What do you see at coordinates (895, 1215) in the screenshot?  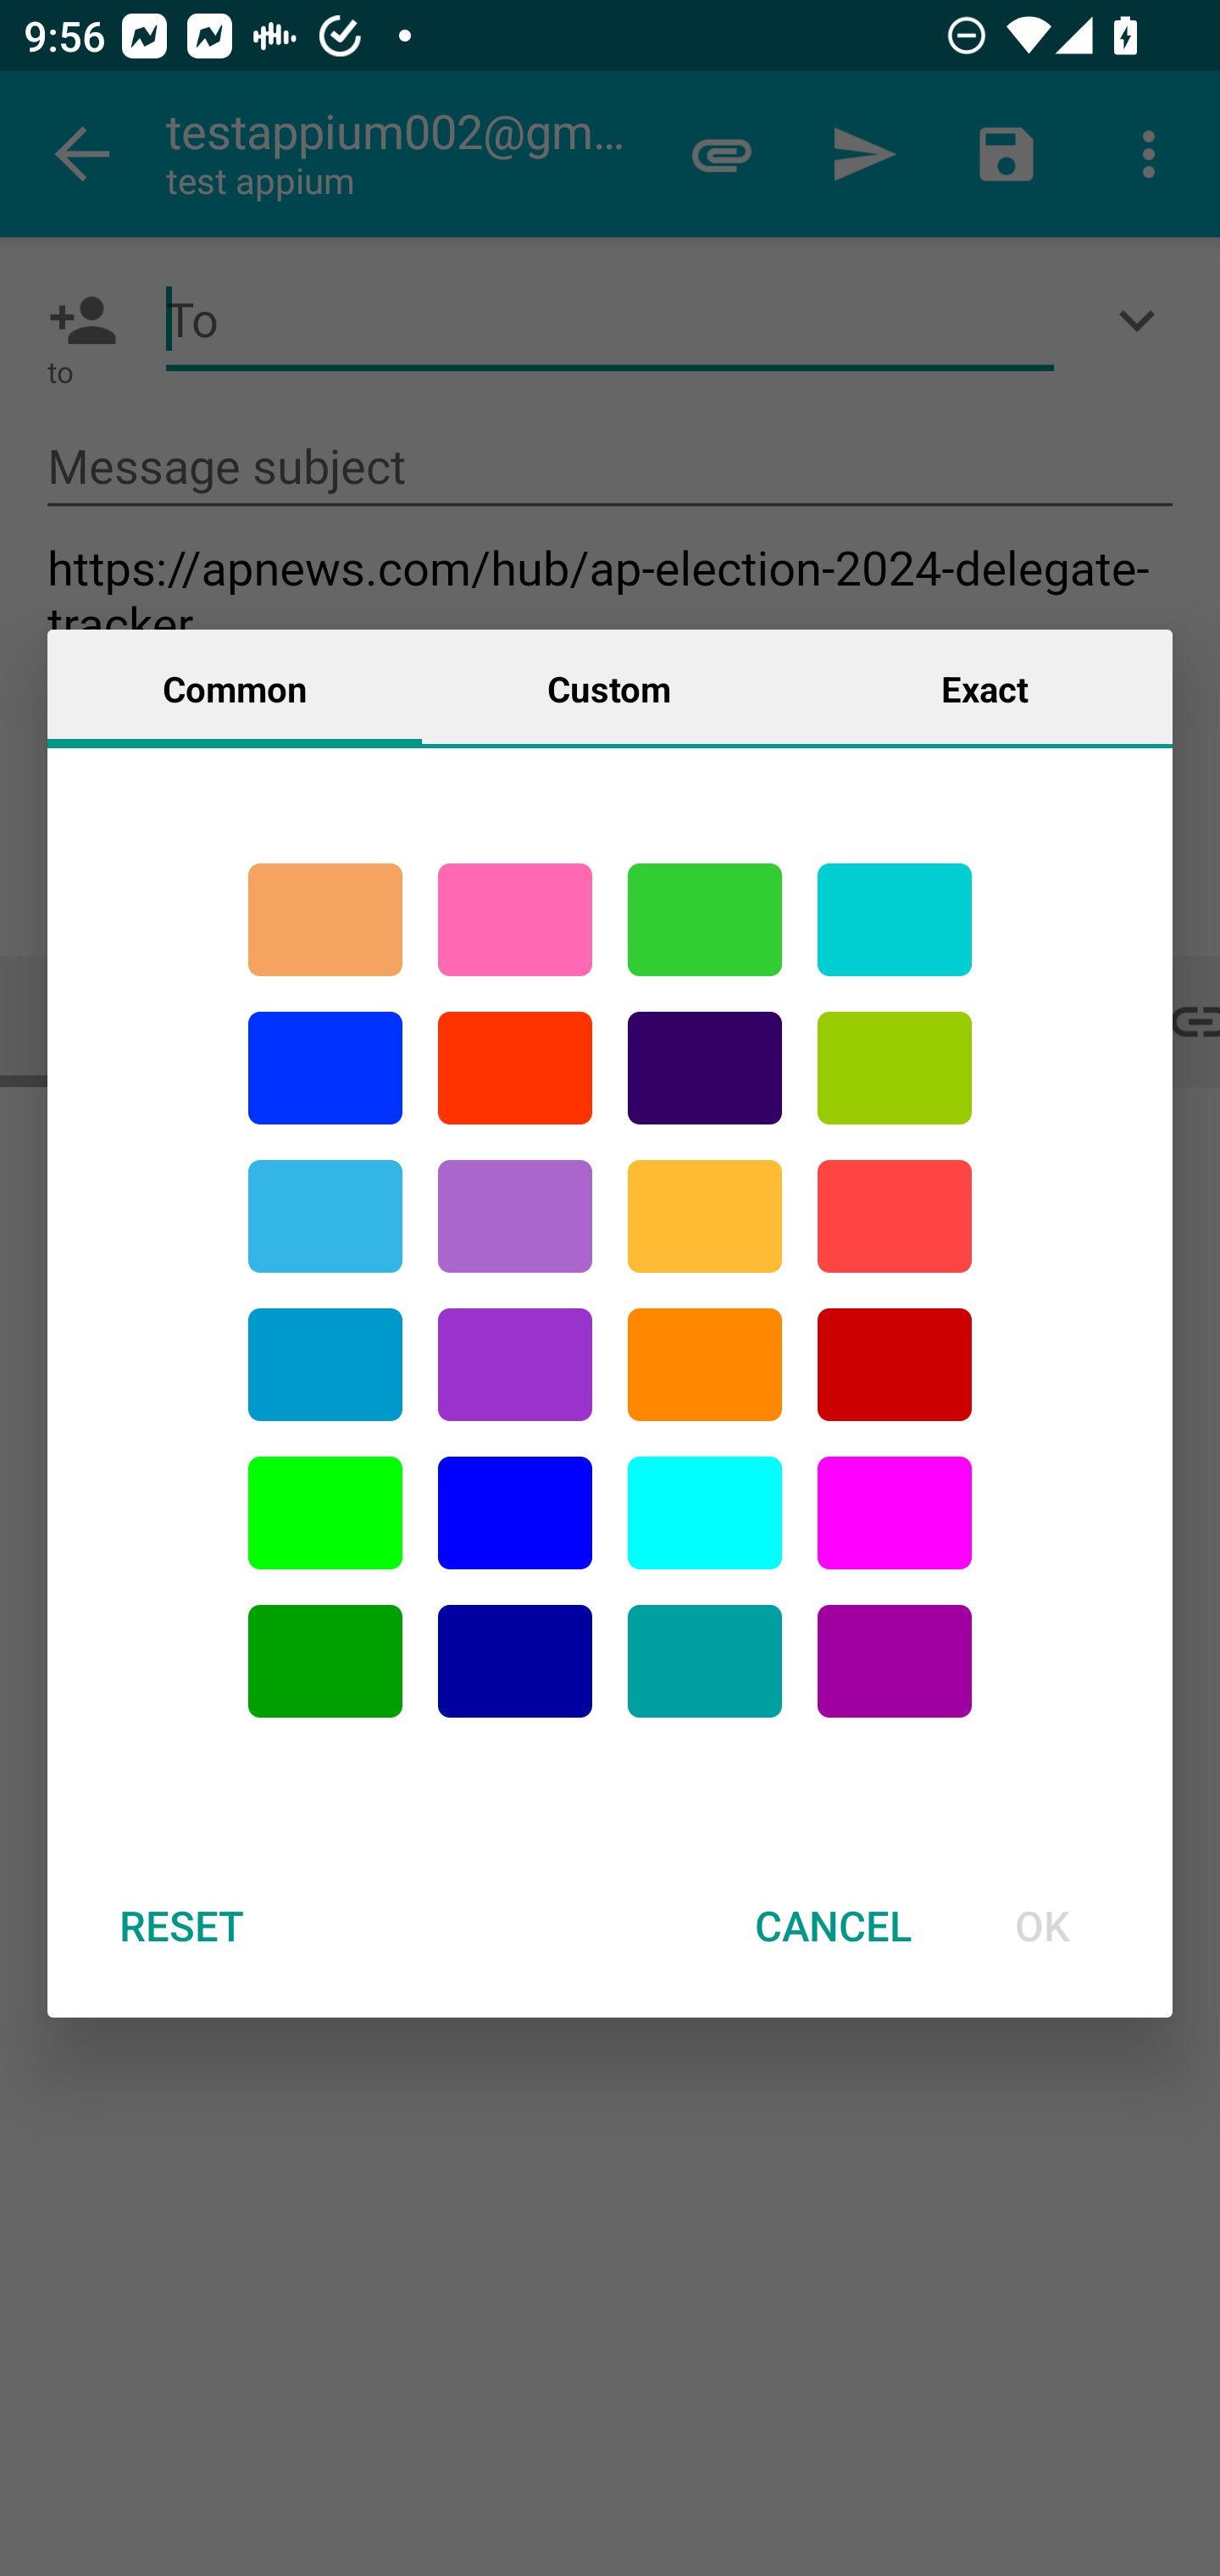 I see `Light red` at bounding box center [895, 1215].